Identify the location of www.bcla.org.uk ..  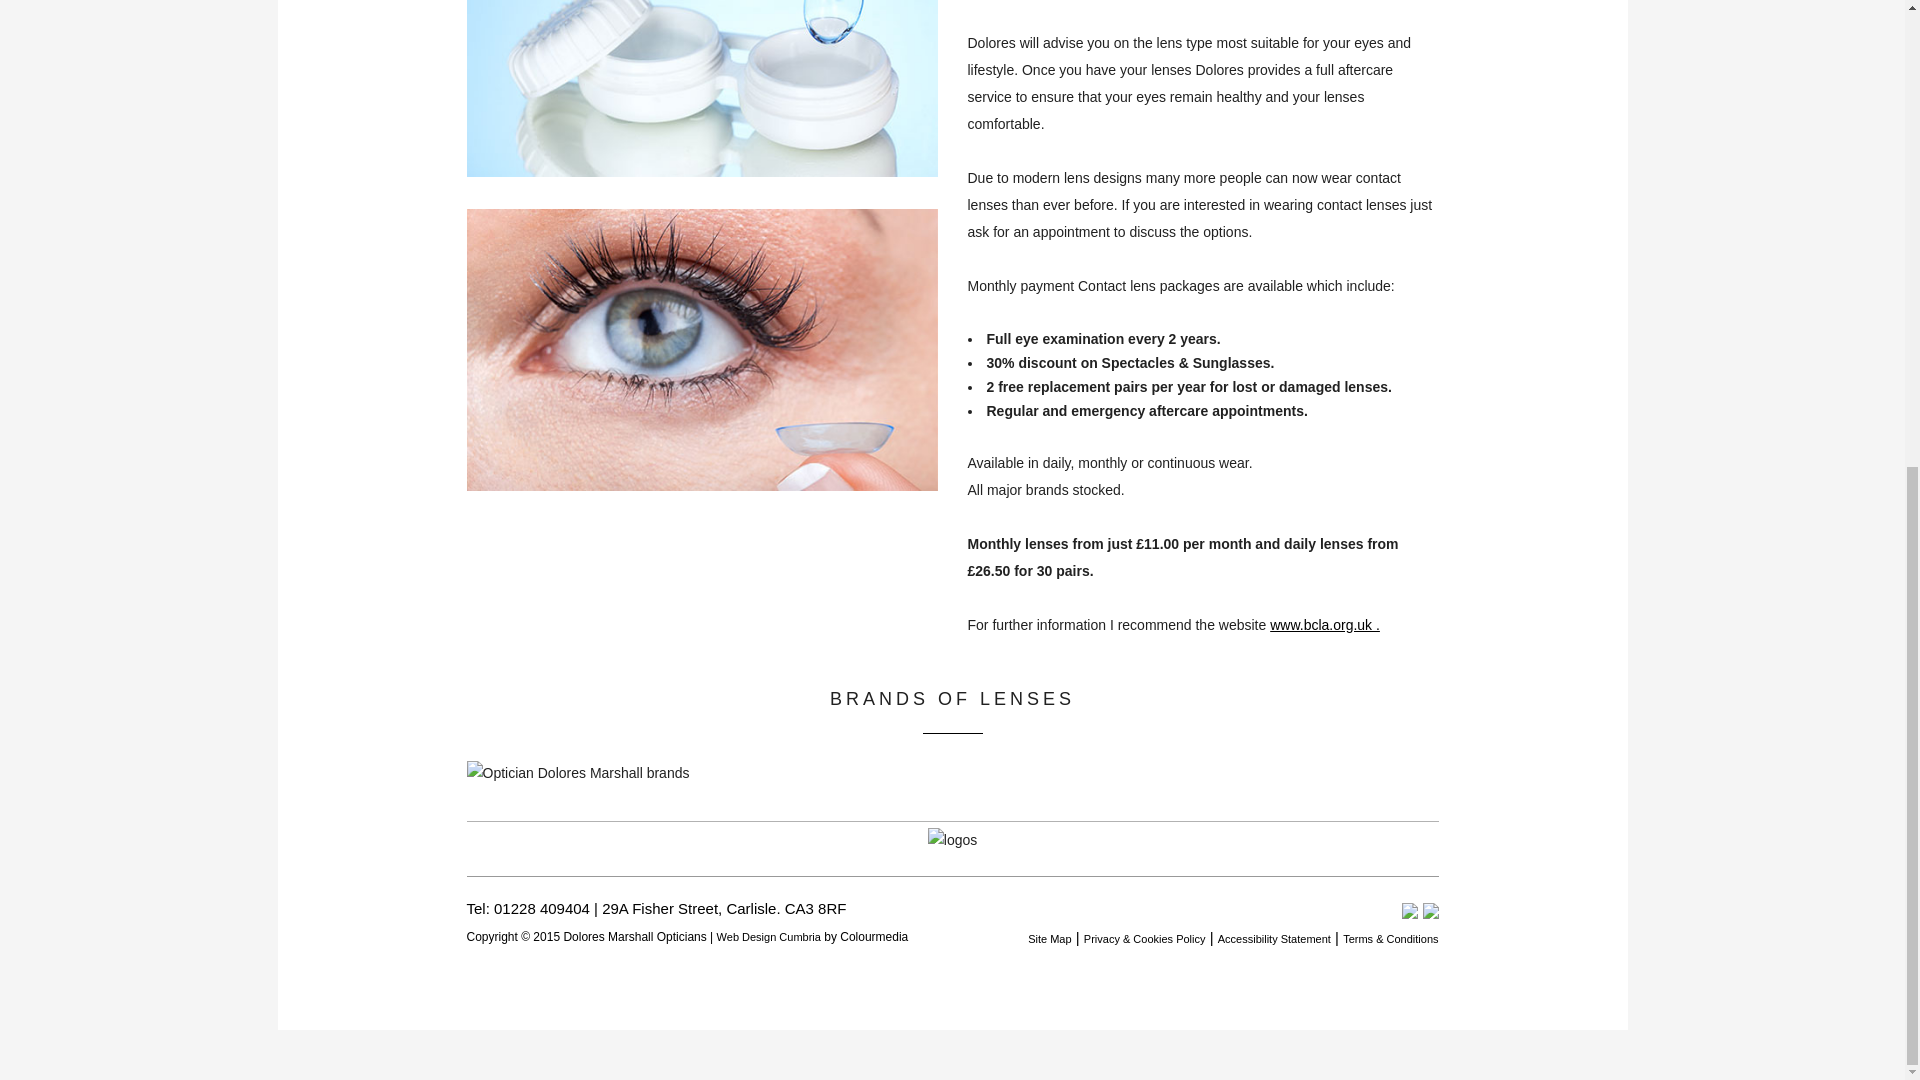
(1324, 624).